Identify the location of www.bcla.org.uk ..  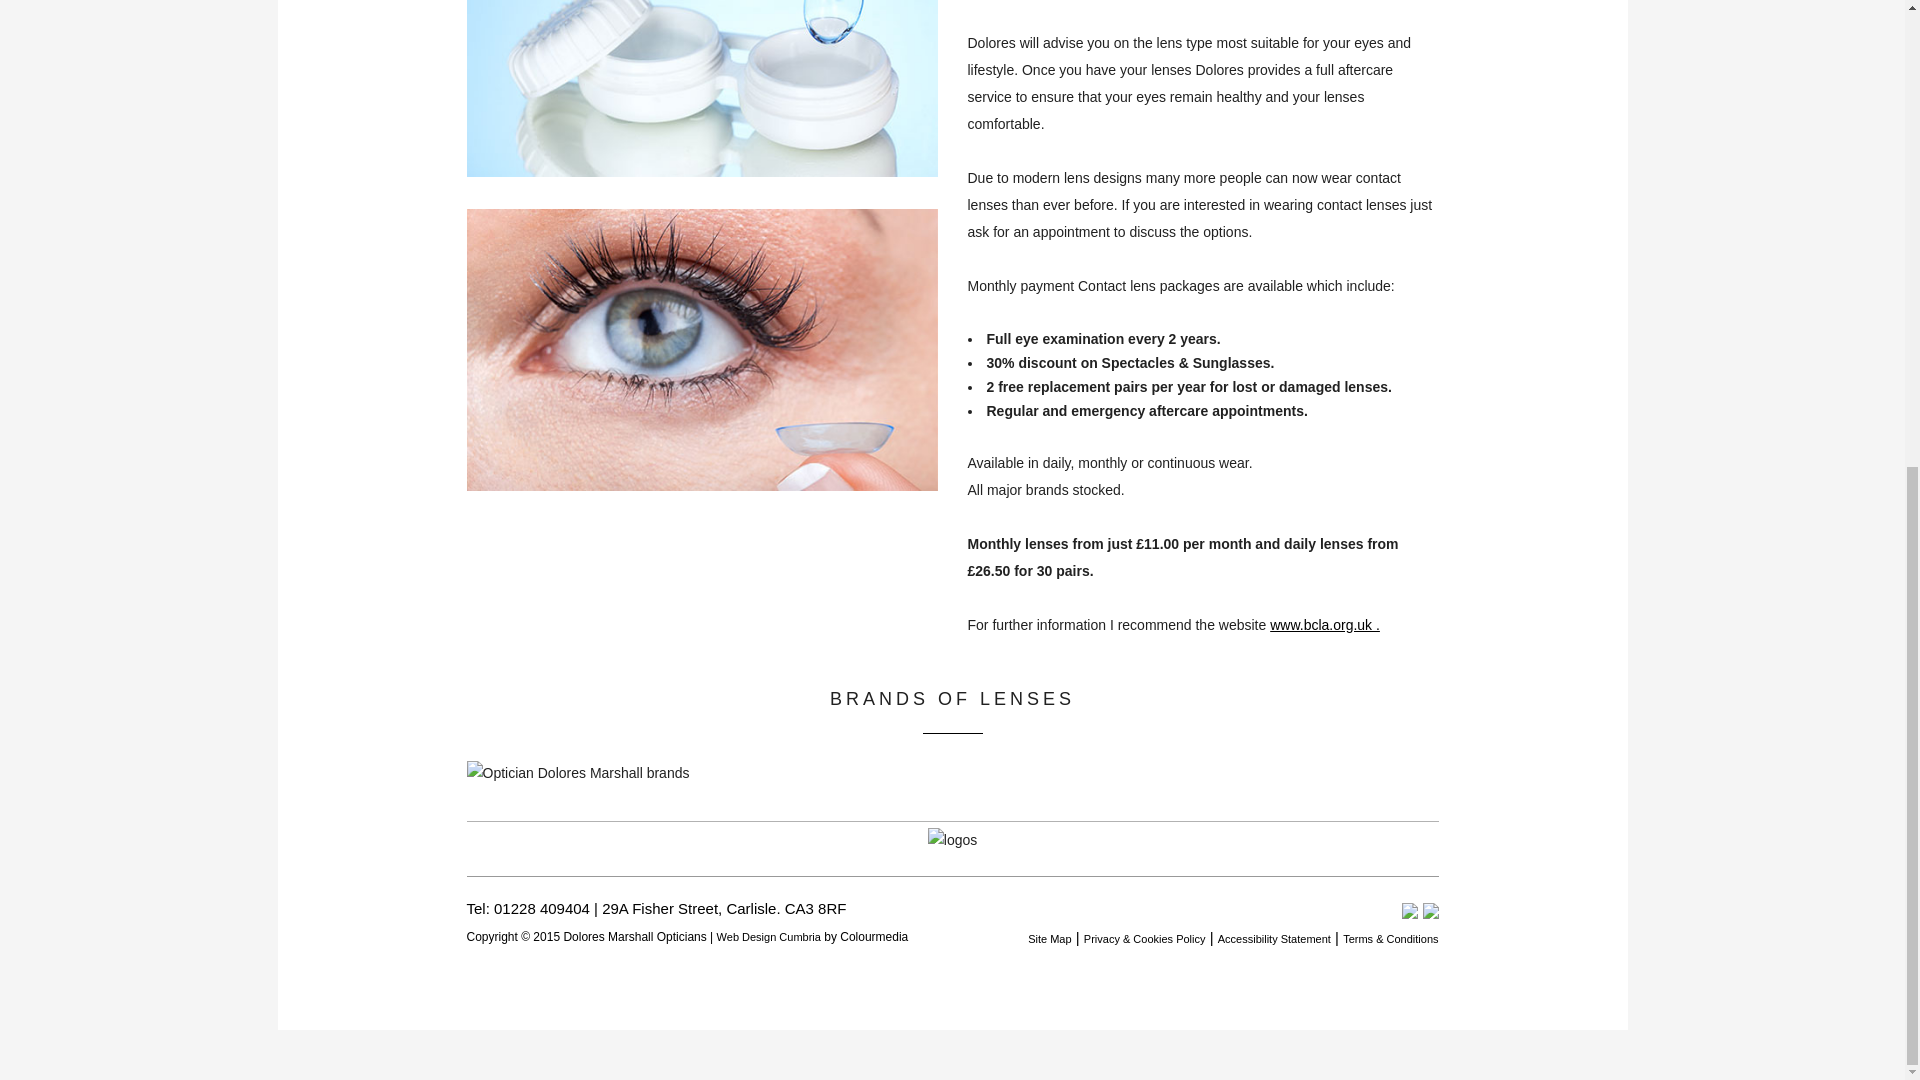
(1324, 624).